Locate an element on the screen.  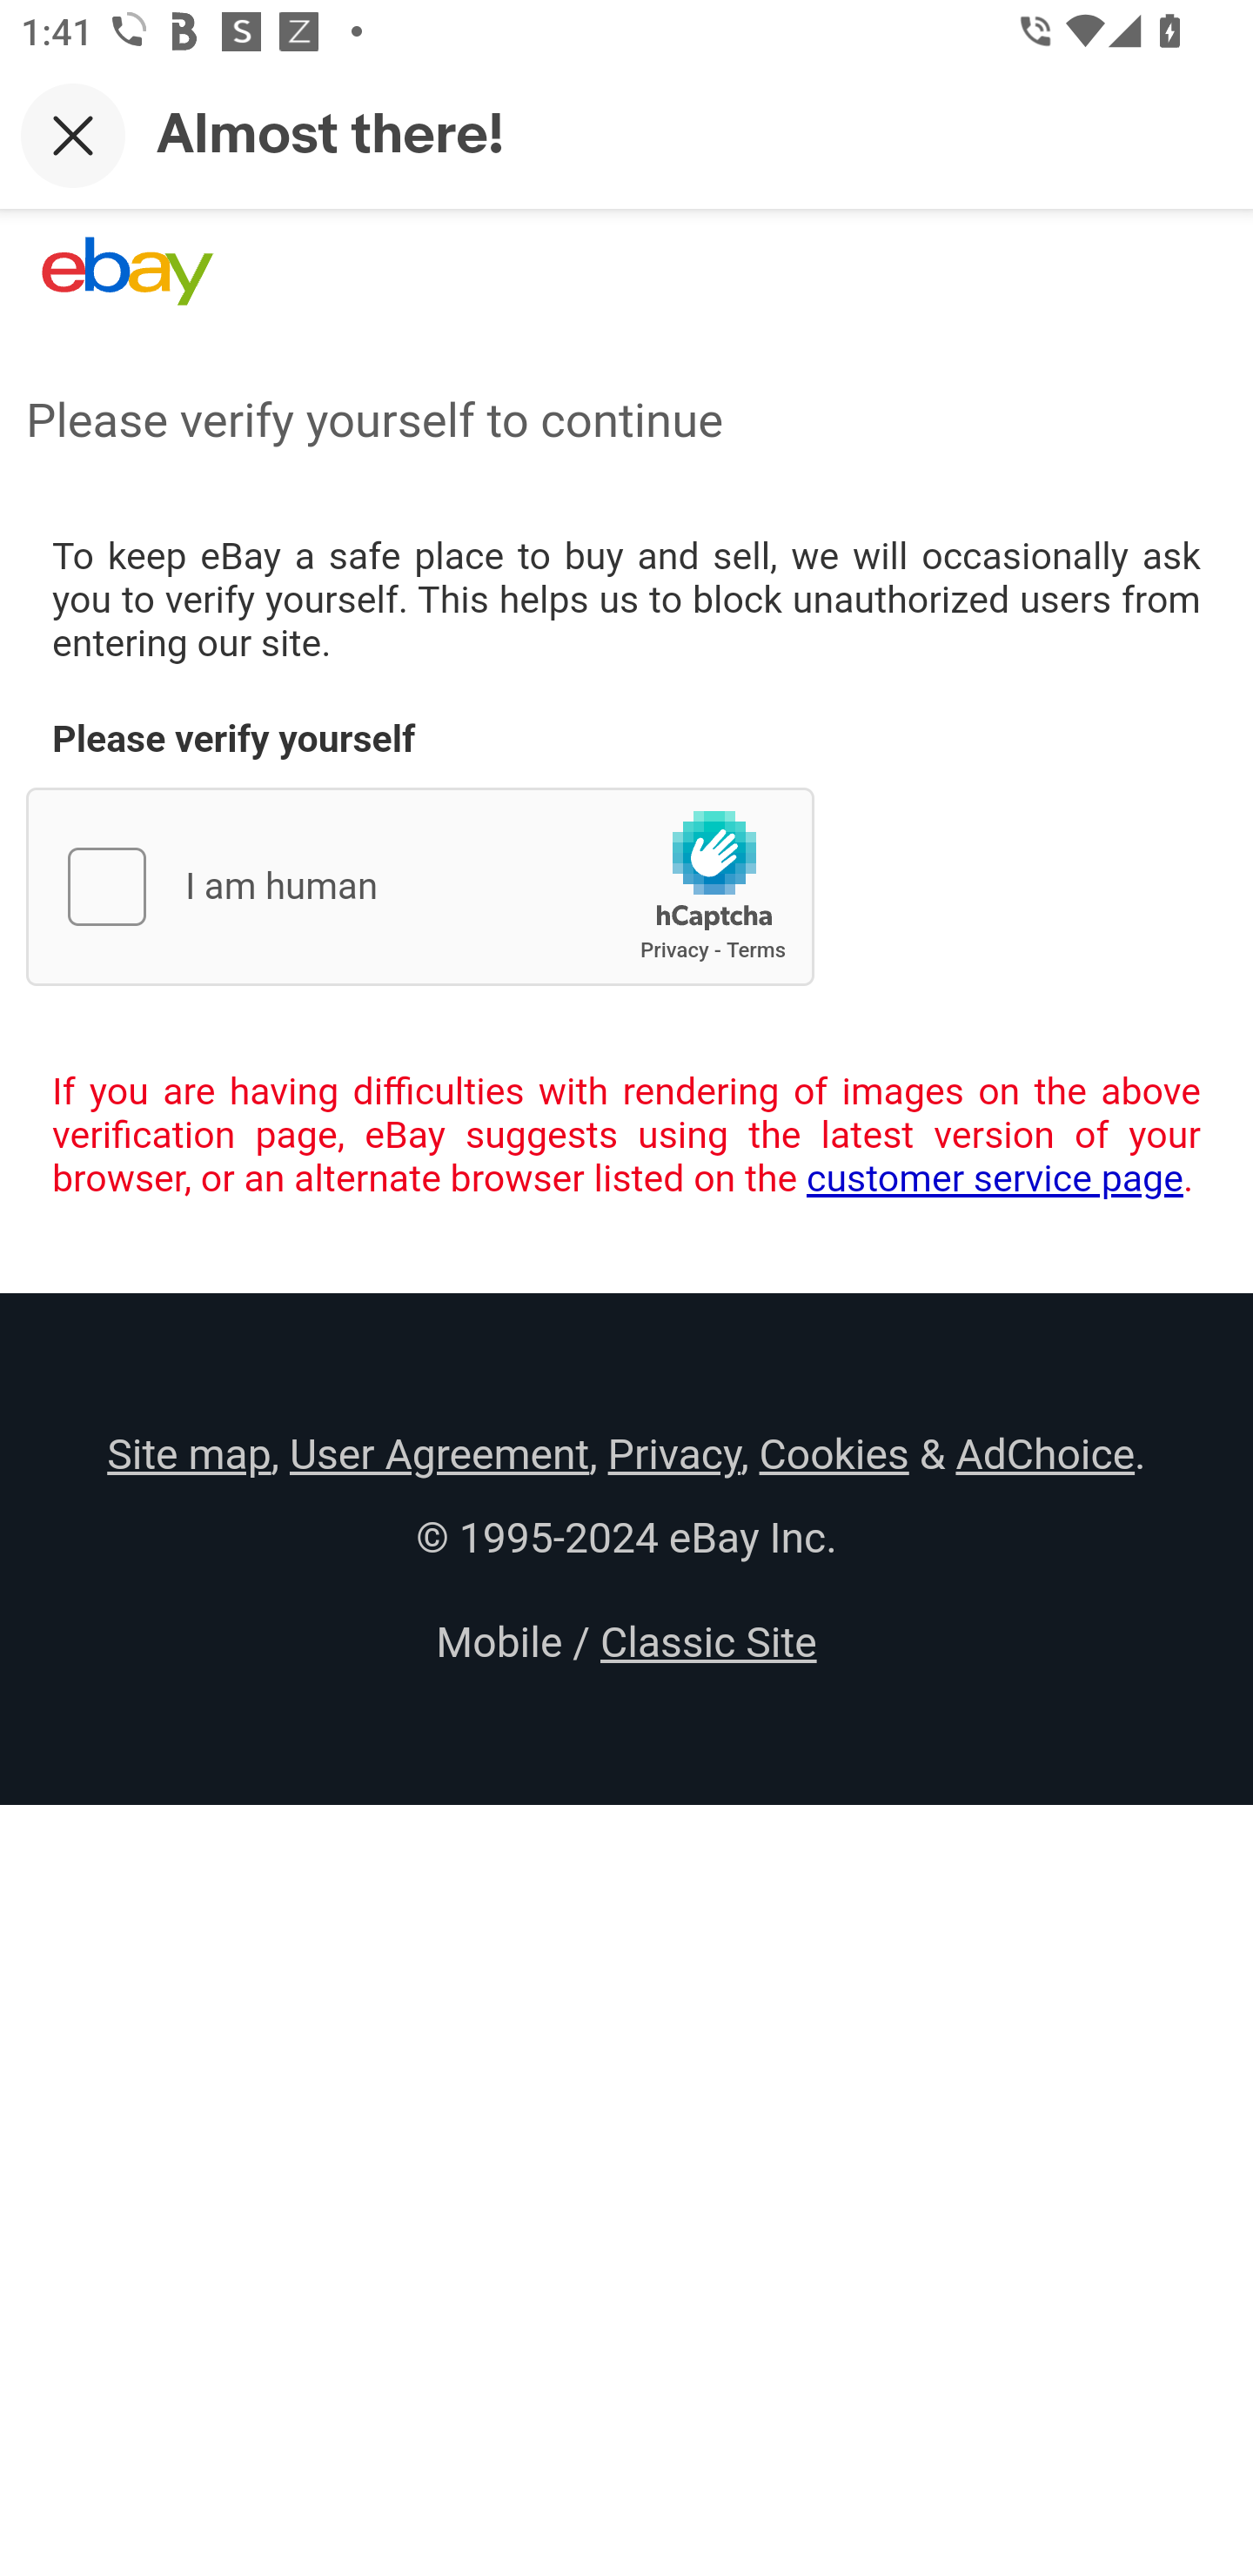
Site map is located at coordinates (189, 1453).